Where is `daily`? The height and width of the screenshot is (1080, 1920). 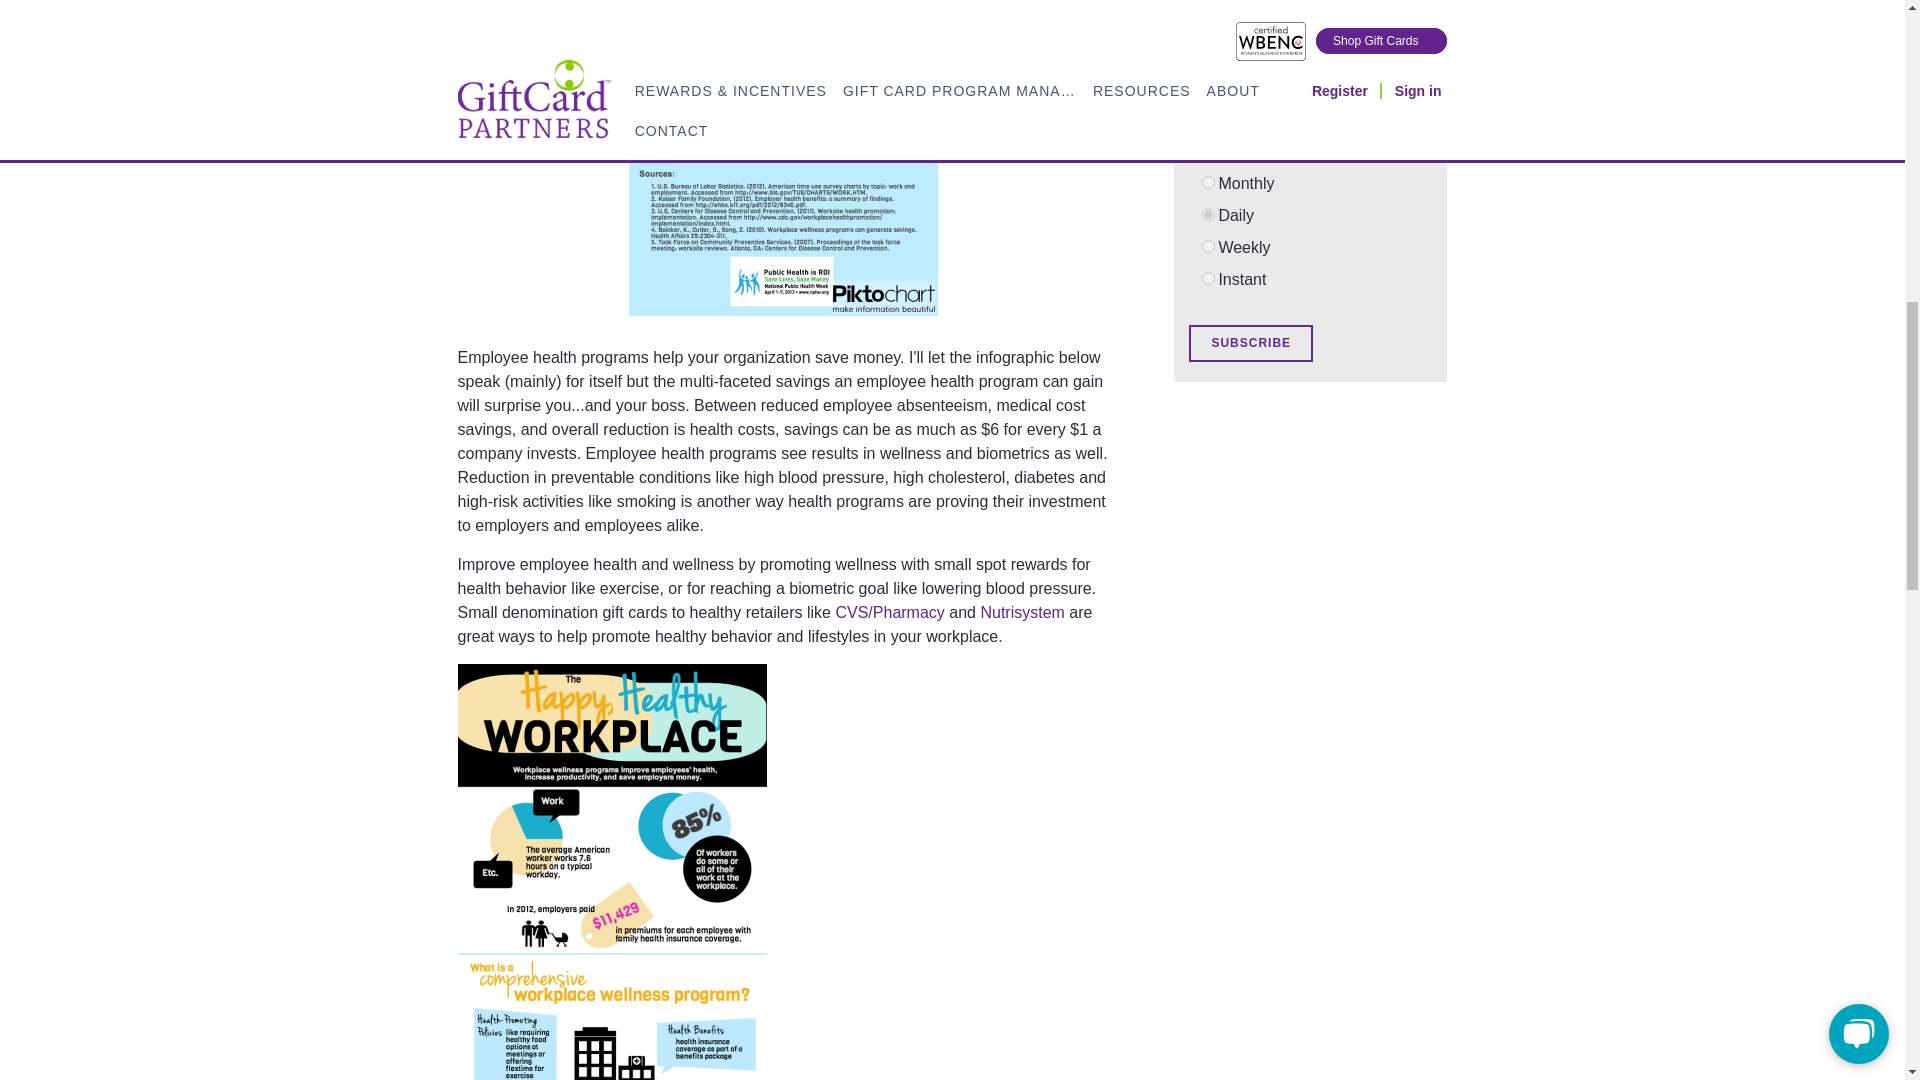 daily is located at coordinates (1208, 214).